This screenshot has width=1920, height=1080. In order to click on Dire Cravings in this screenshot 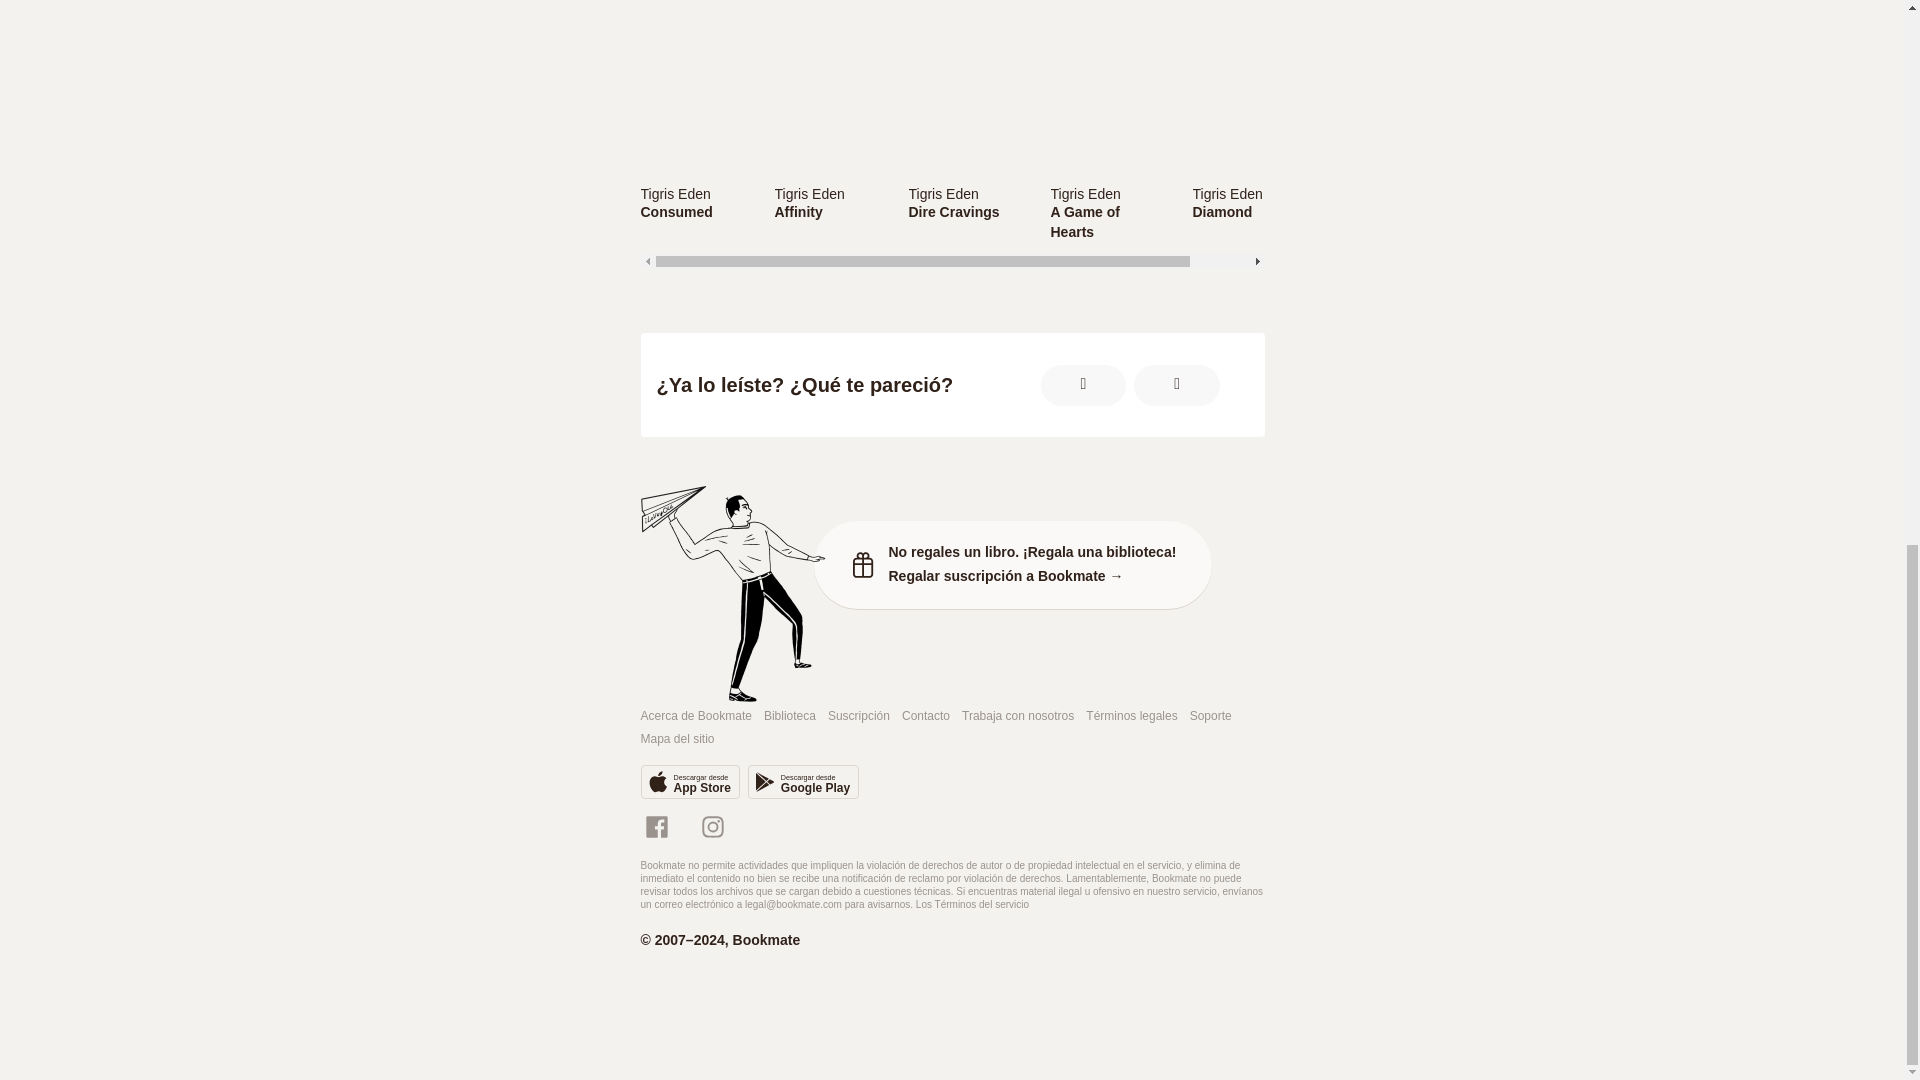, I will do `click(674, 193)`.